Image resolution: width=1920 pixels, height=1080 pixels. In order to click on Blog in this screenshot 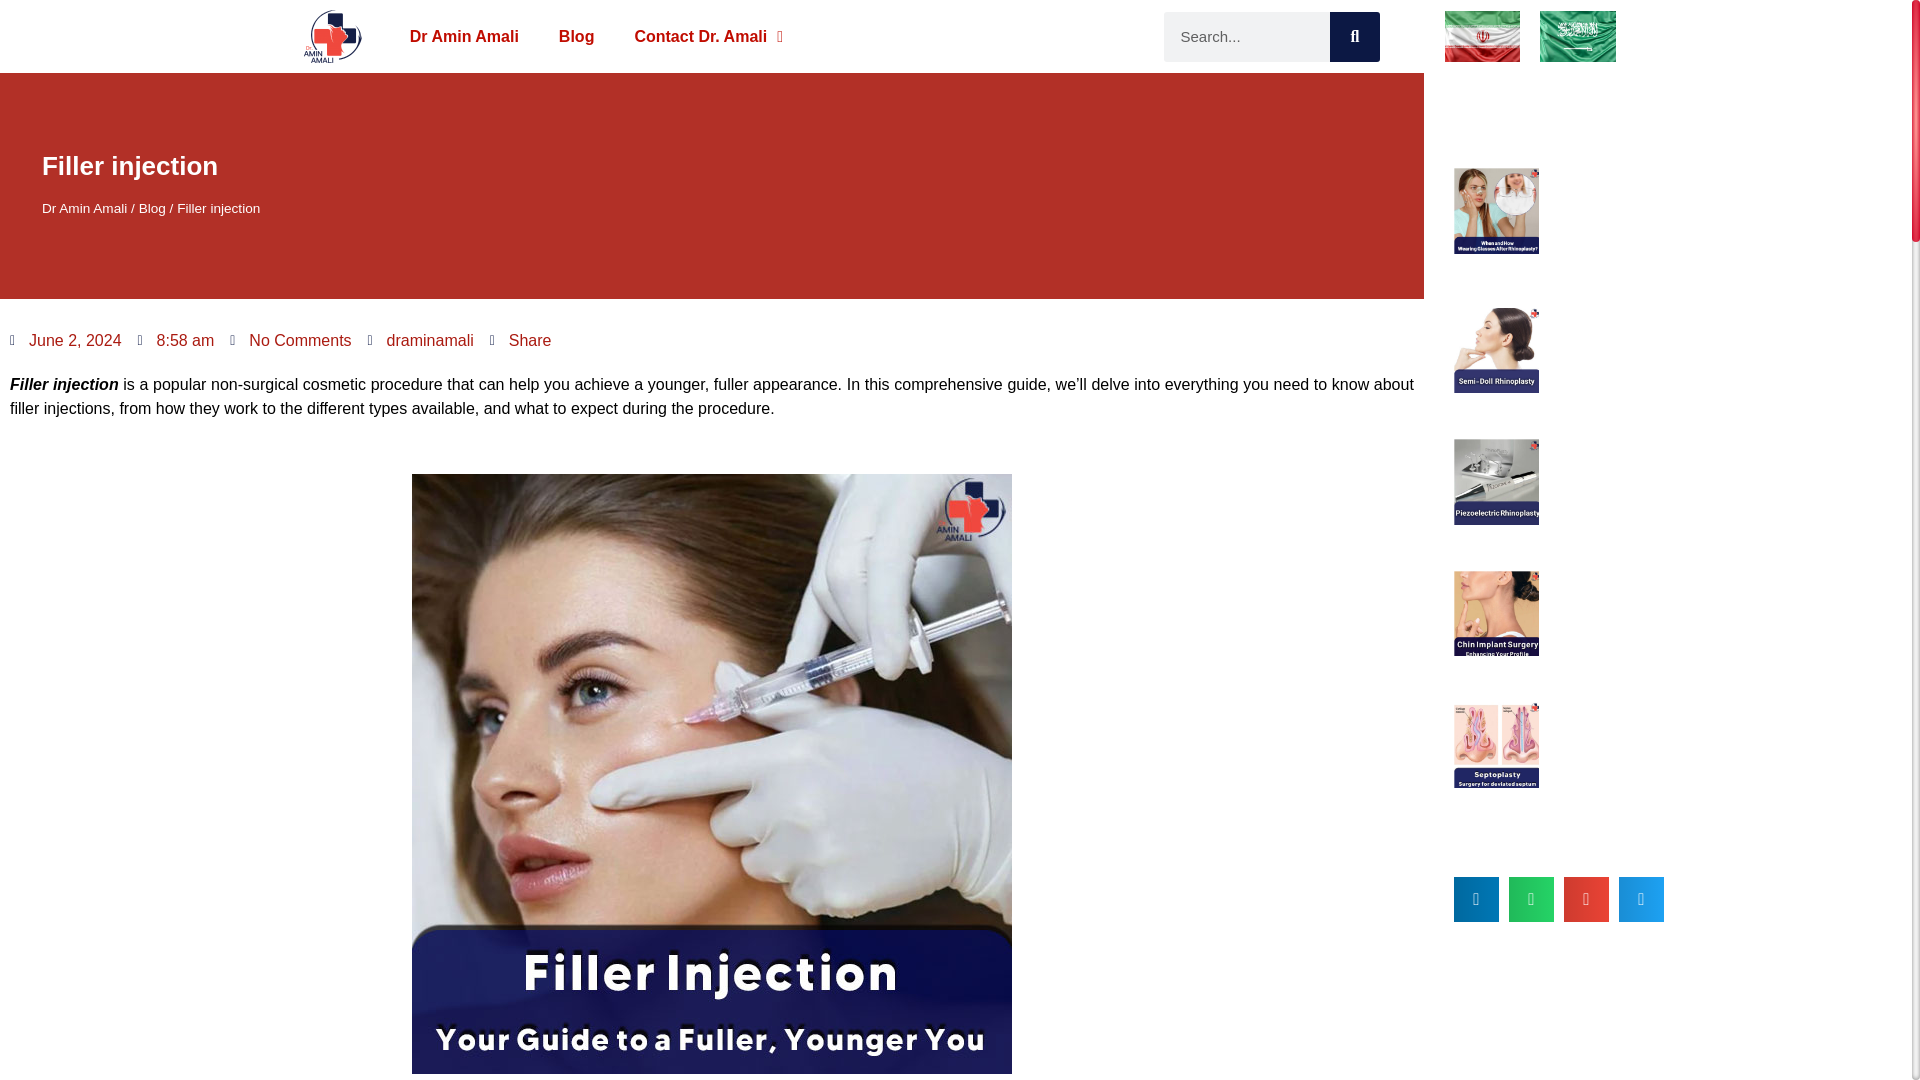, I will do `click(152, 208)`.